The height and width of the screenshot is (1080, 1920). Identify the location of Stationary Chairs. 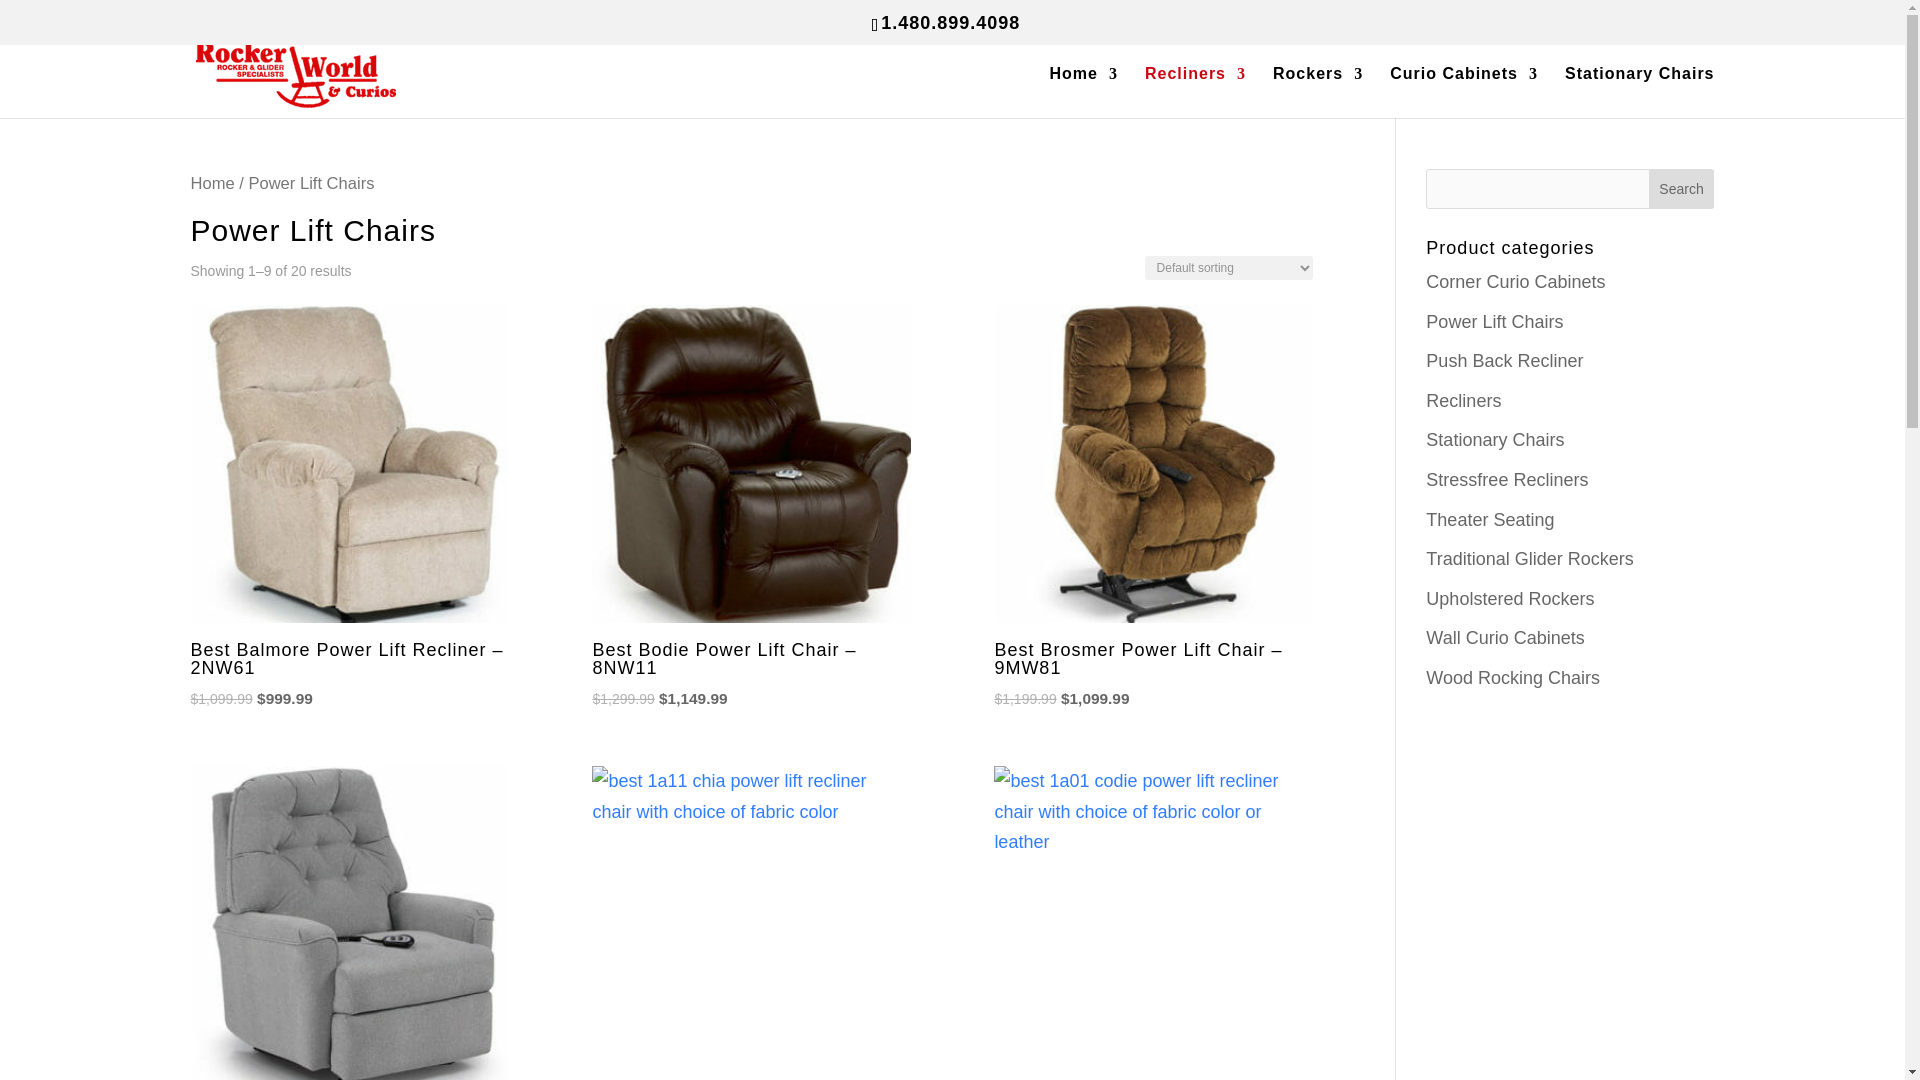
(1639, 92).